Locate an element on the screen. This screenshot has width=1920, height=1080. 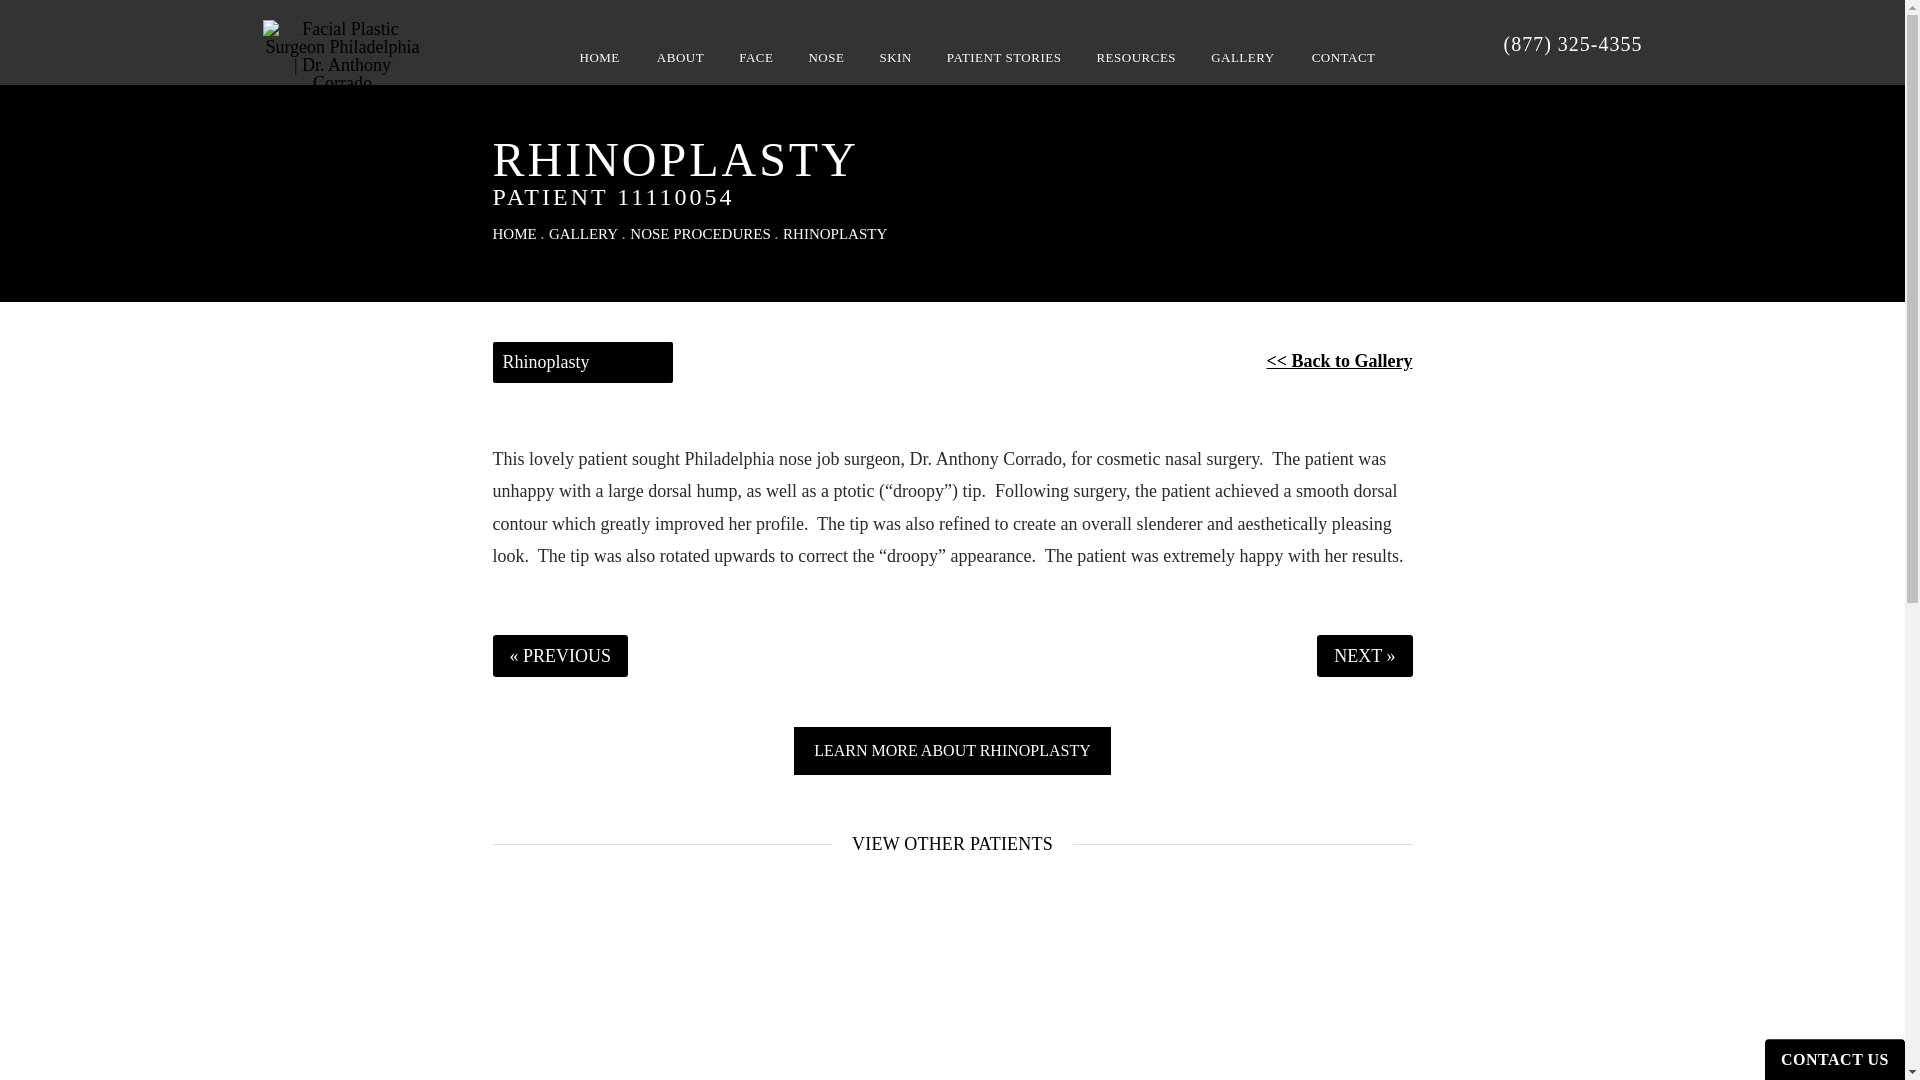
NOSE is located at coordinates (826, 57).